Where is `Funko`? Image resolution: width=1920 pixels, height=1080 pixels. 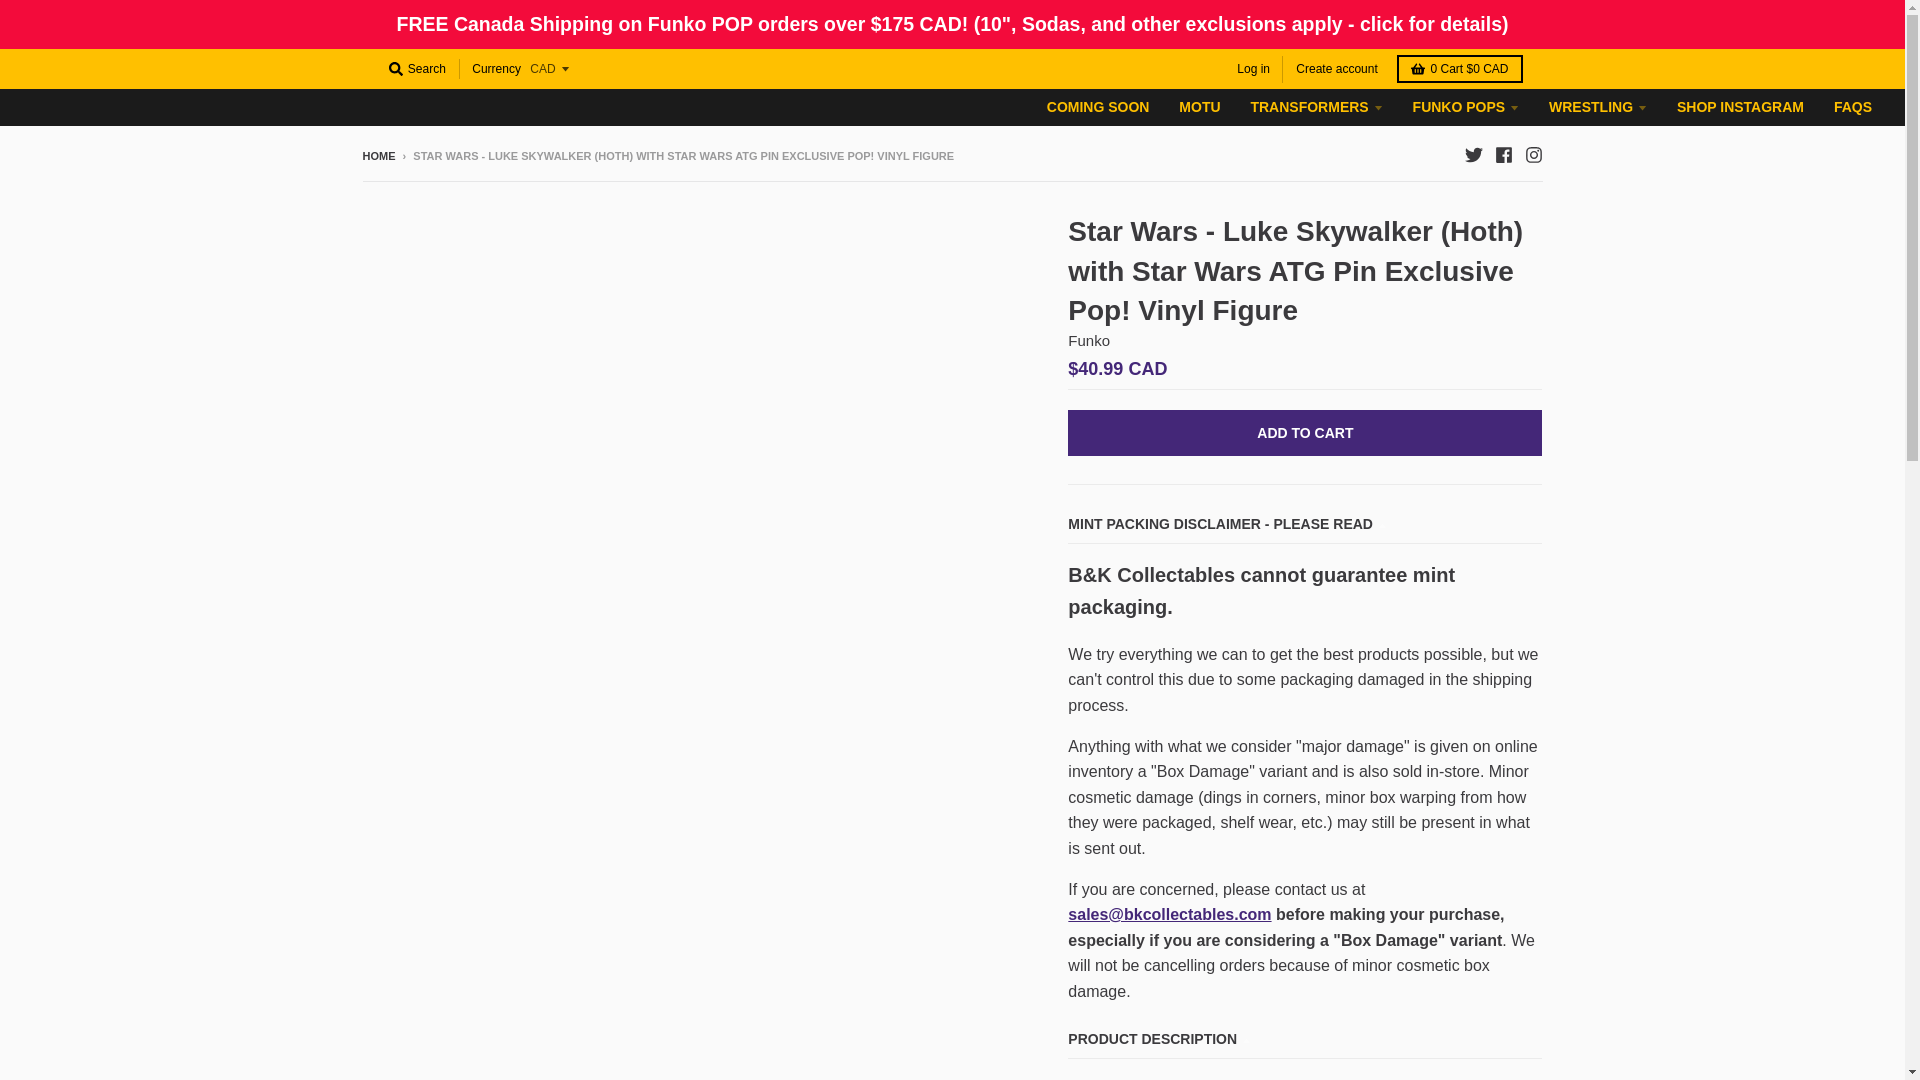
Funko is located at coordinates (1088, 340).